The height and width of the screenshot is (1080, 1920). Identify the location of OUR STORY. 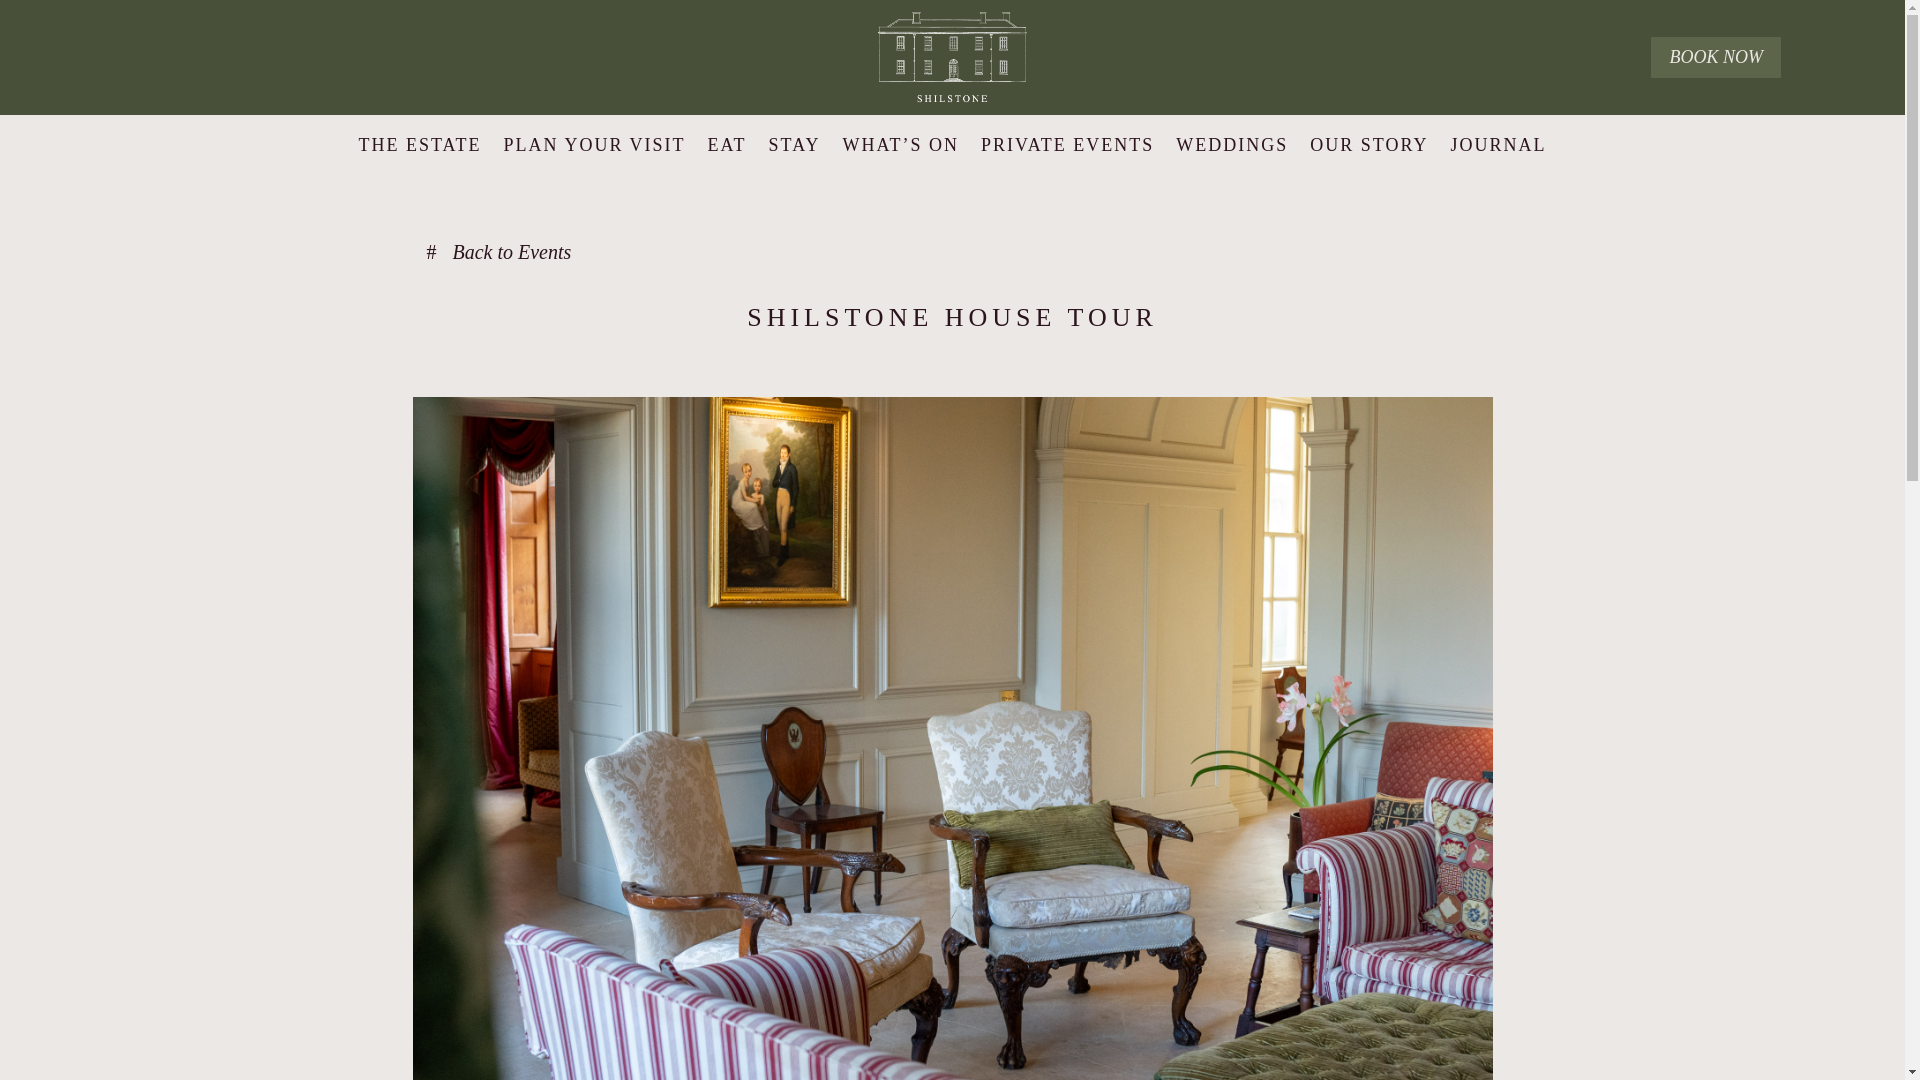
(1368, 148).